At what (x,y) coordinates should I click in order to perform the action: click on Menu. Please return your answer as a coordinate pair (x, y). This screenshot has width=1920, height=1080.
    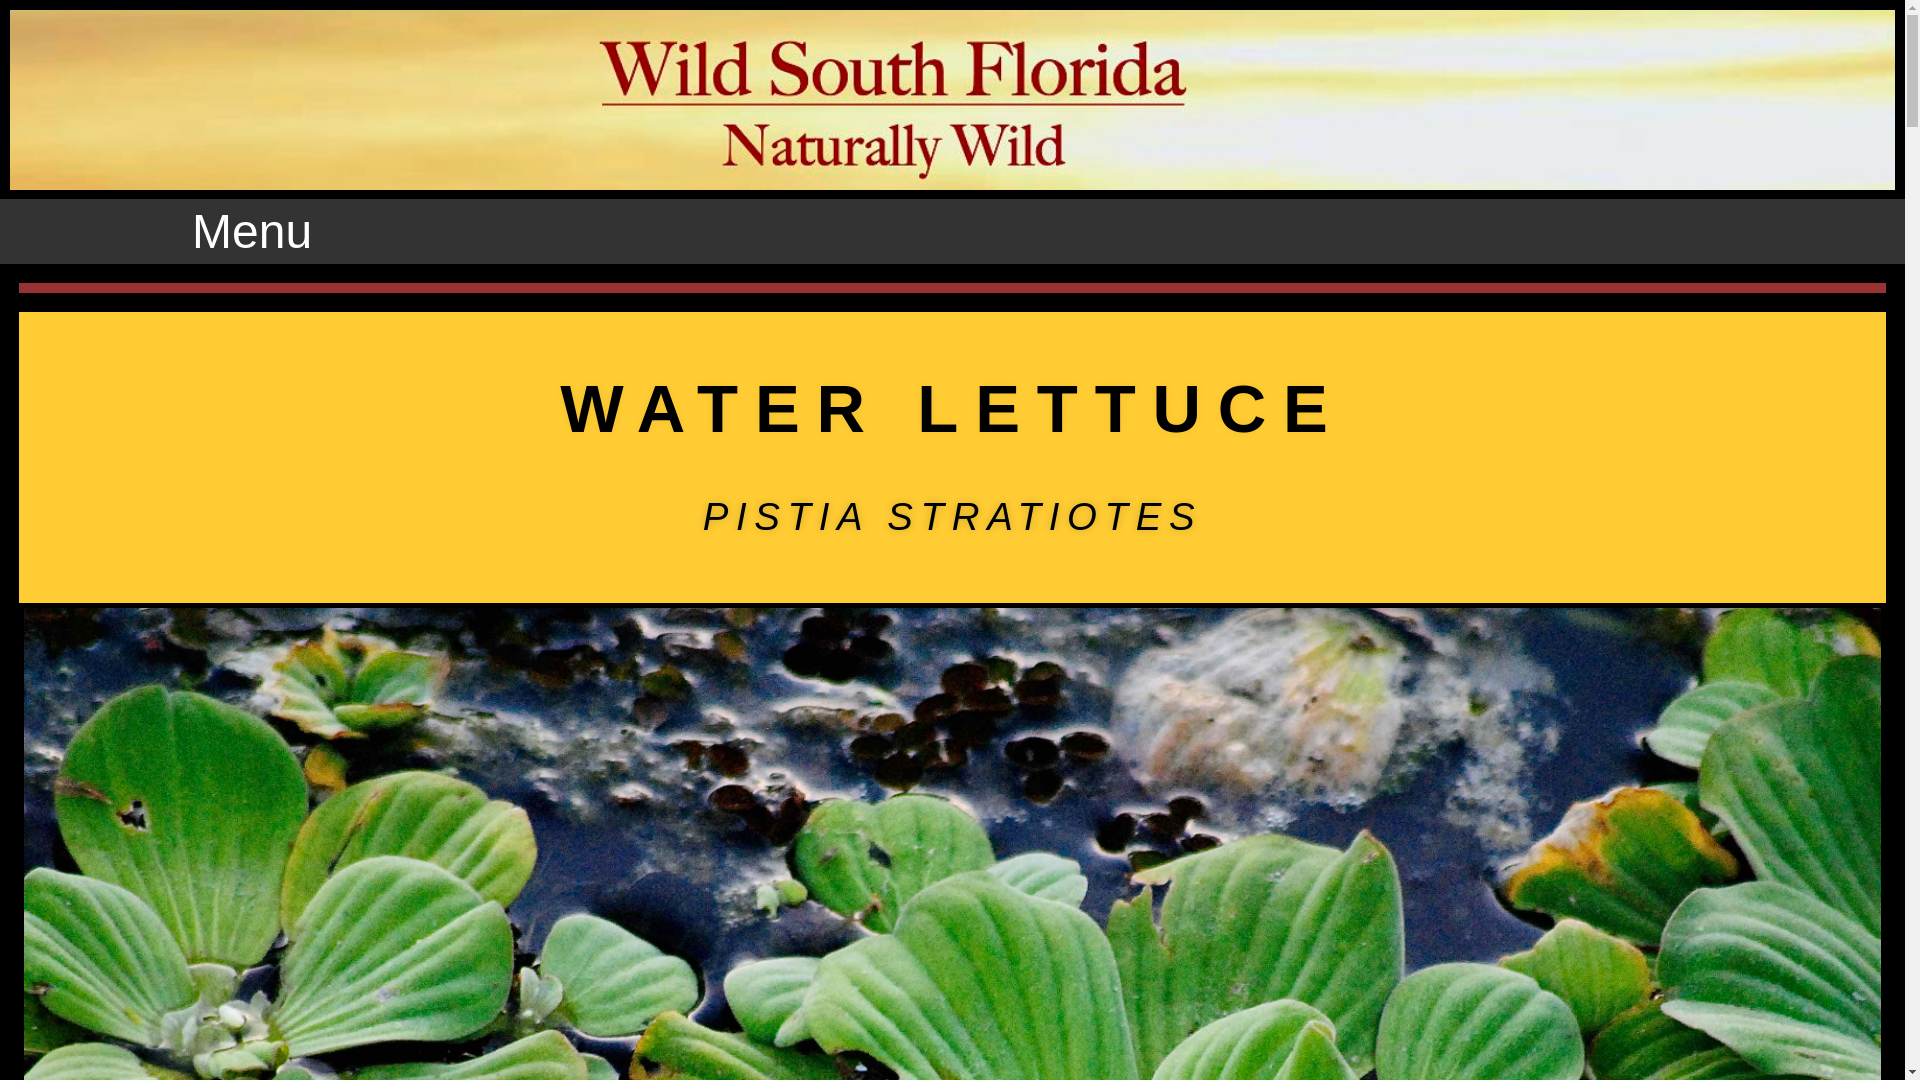
    Looking at the image, I should click on (252, 230).